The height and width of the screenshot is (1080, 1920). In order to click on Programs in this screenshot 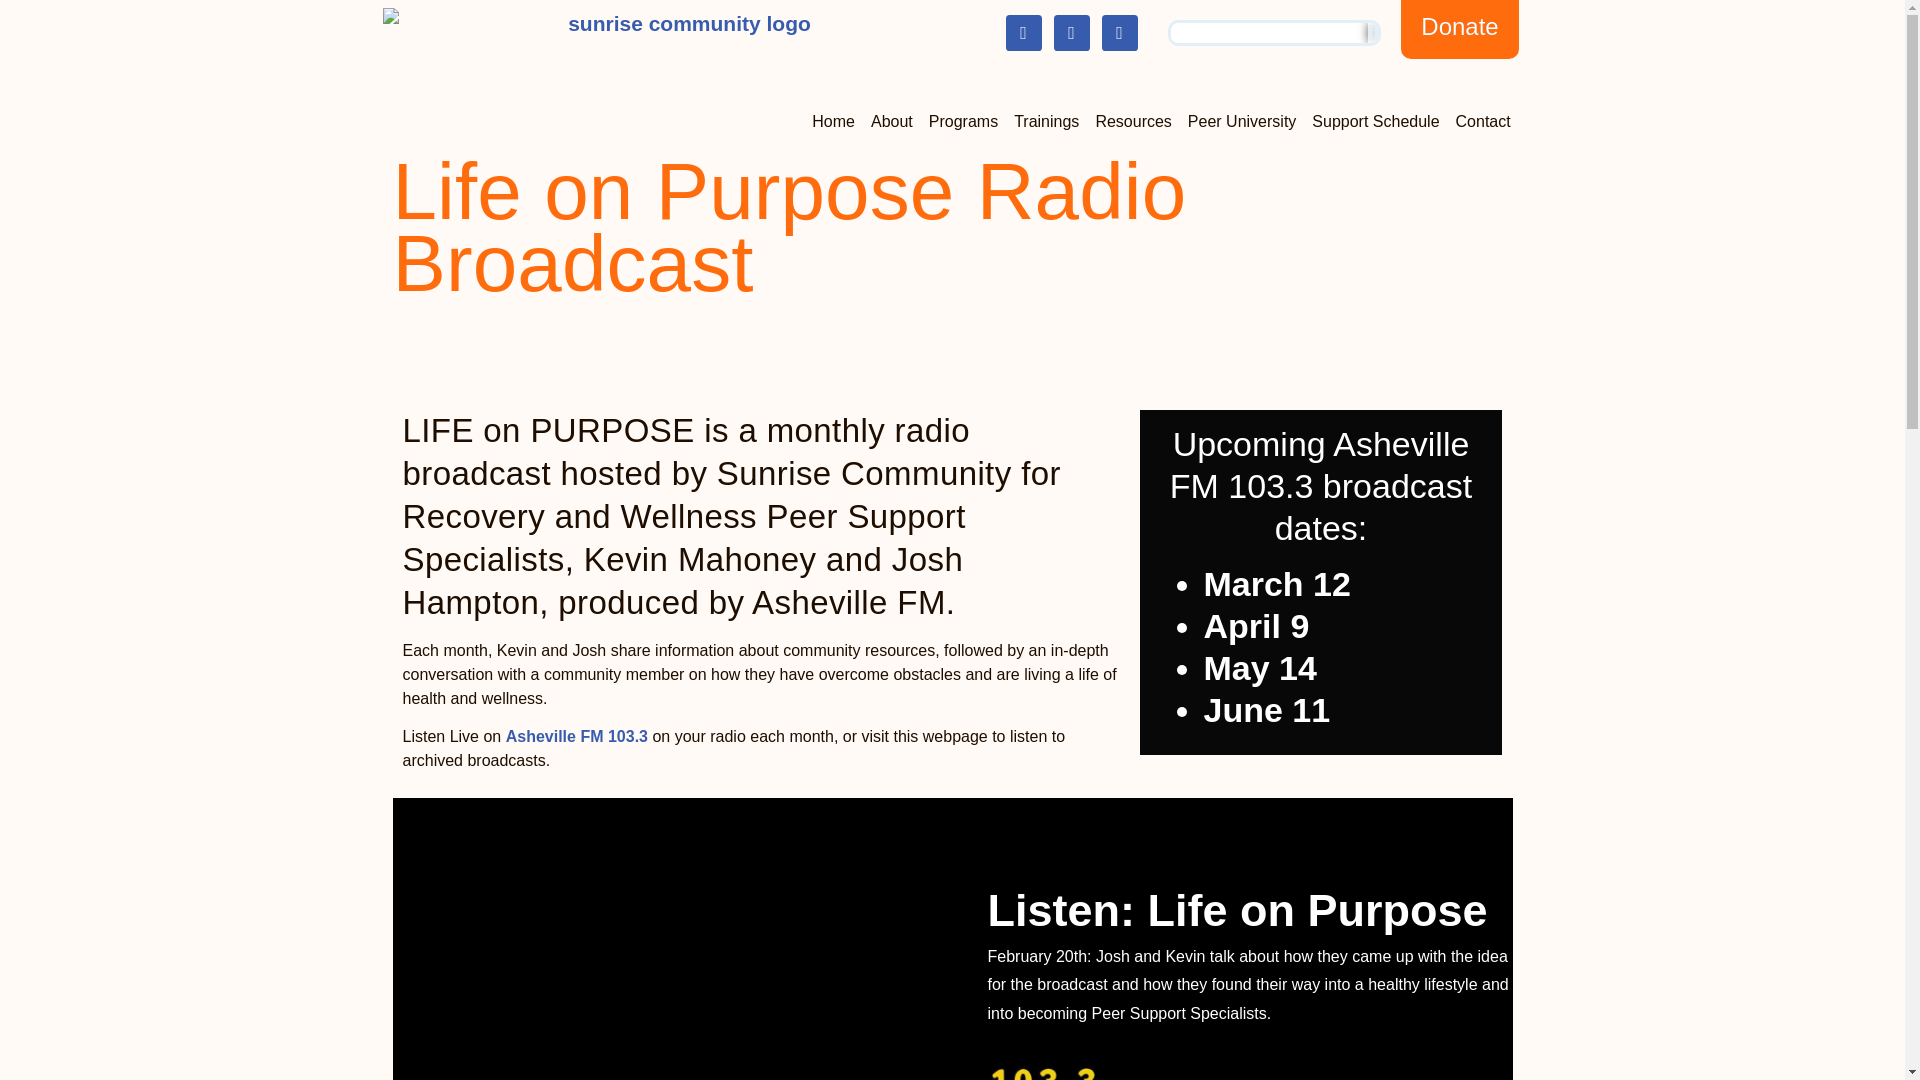, I will do `click(964, 122)`.